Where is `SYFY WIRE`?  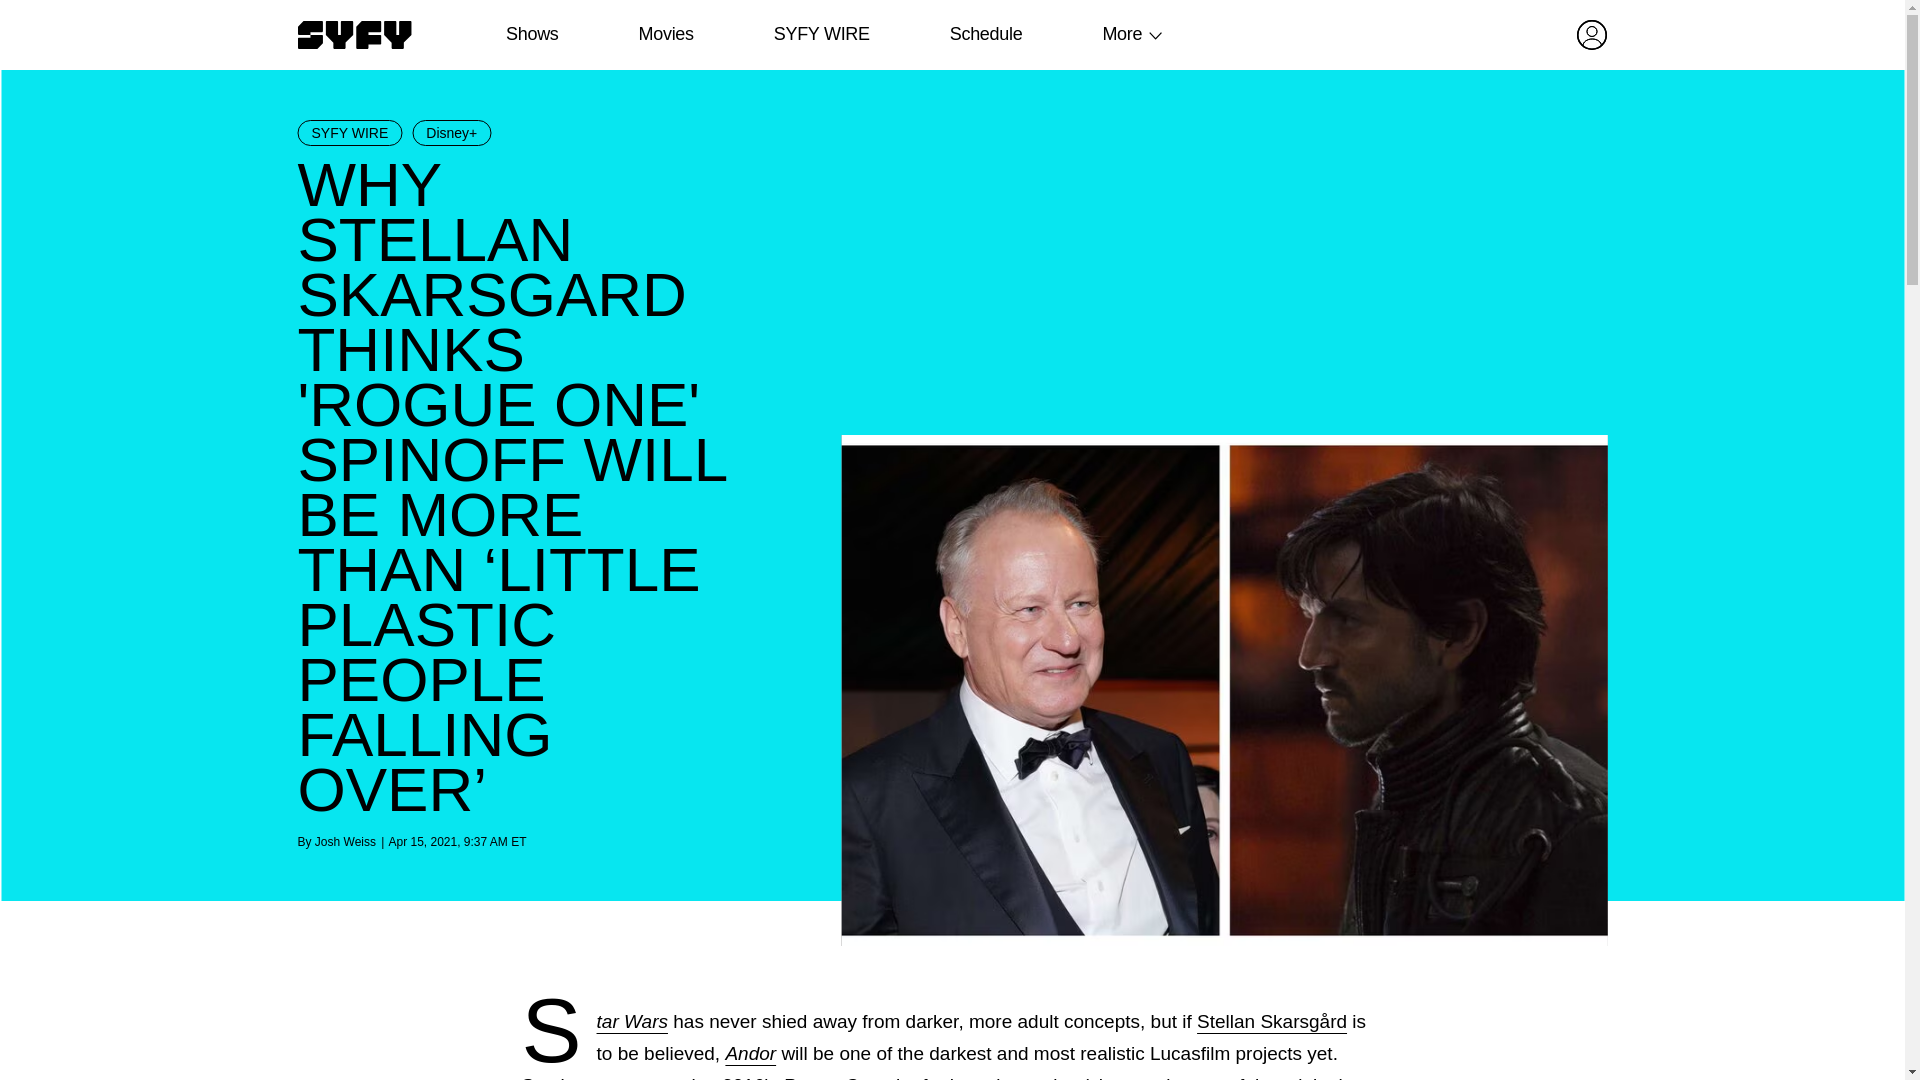
SYFY WIRE is located at coordinates (350, 132).